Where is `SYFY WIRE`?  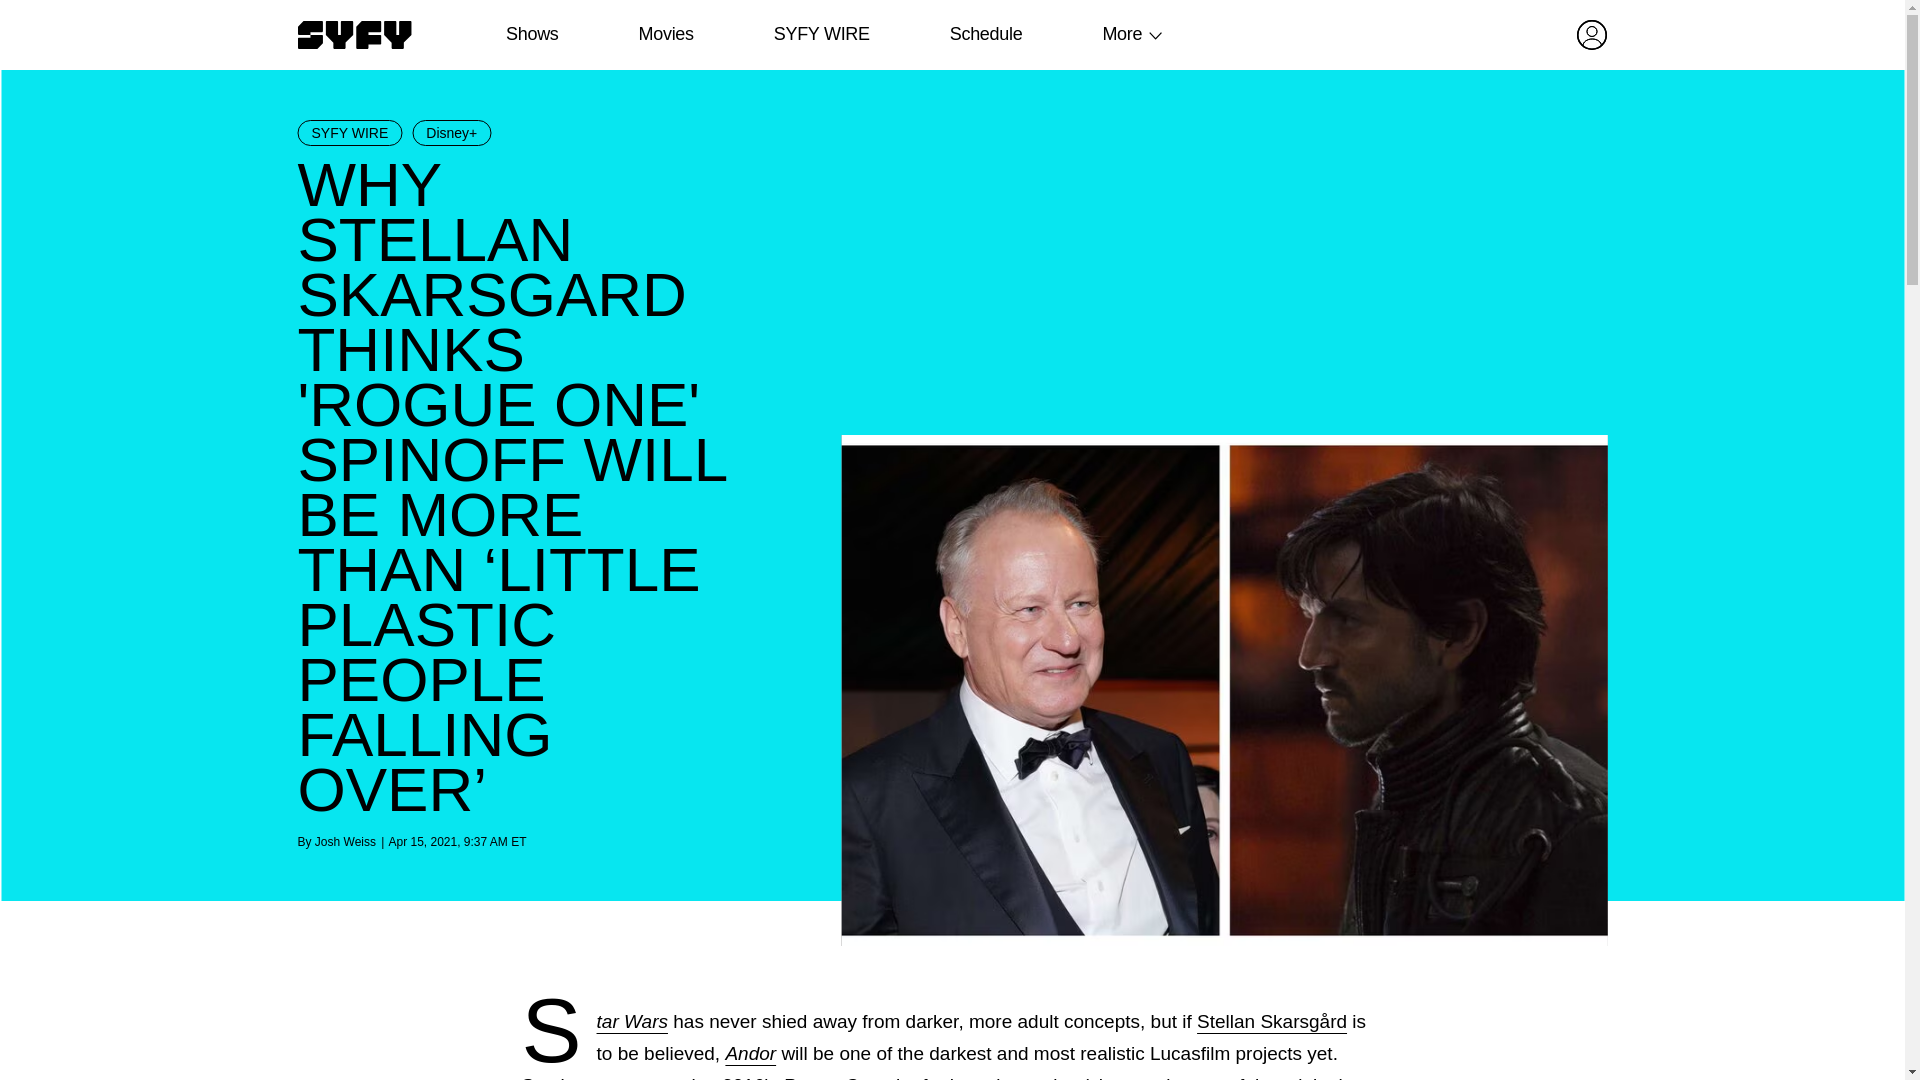
SYFY WIRE is located at coordinates (350, 132).